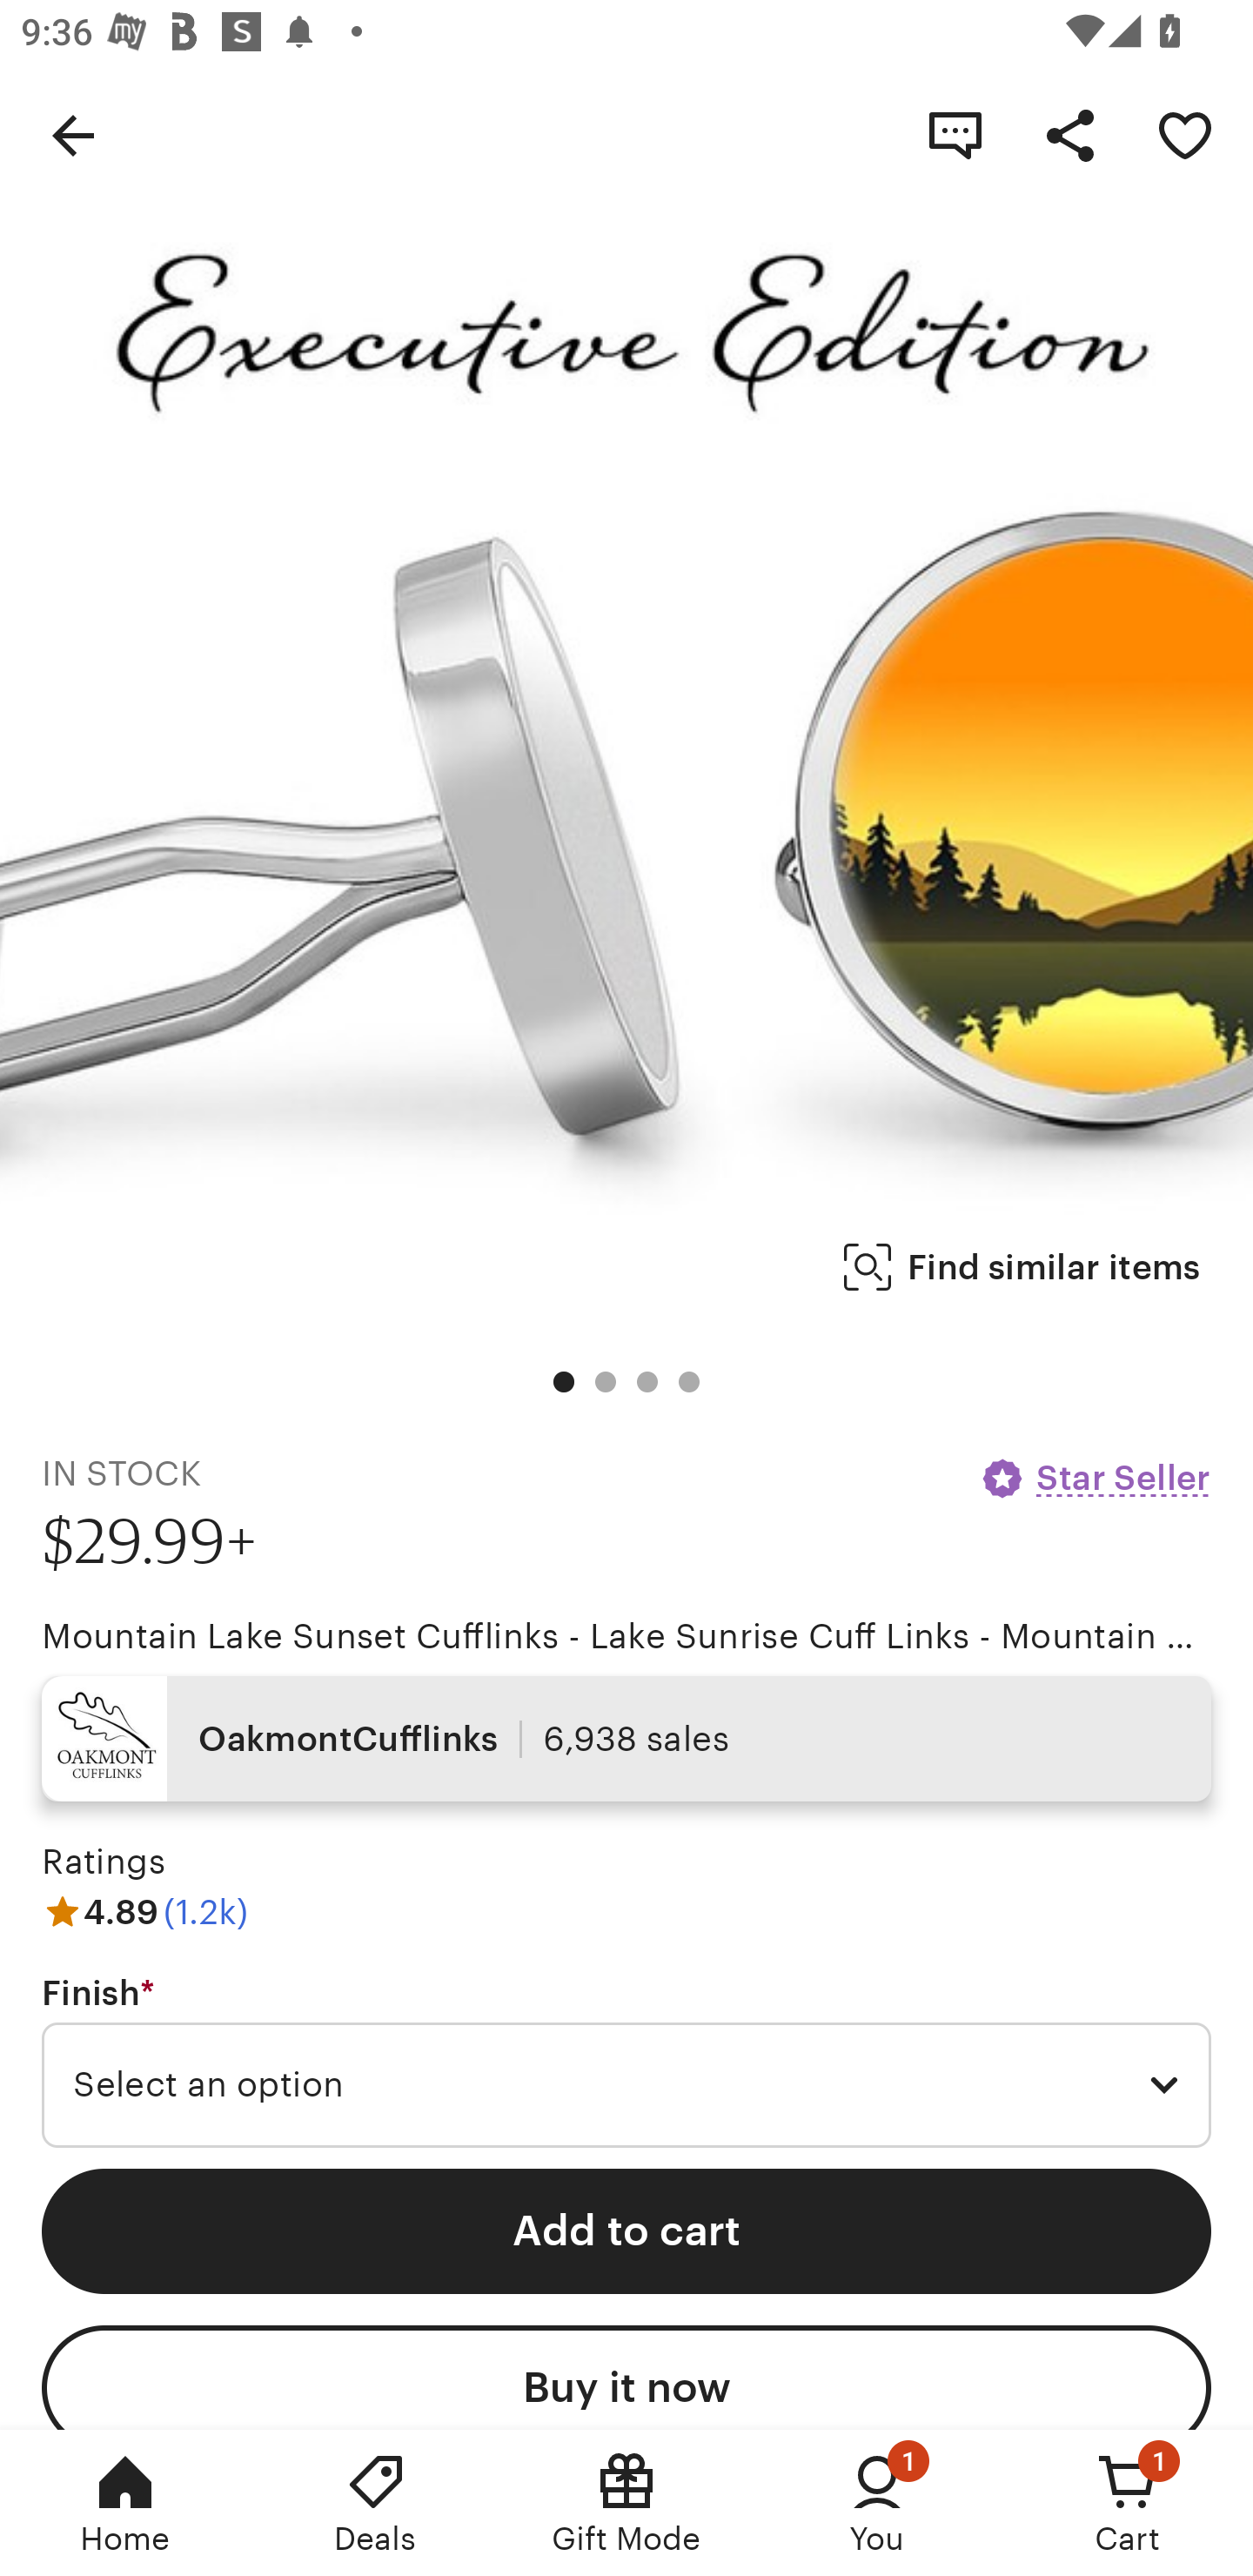 The height and width of the screenshot is (2576, 1253). I want to click on Find similar items, so click(1022, 1267).